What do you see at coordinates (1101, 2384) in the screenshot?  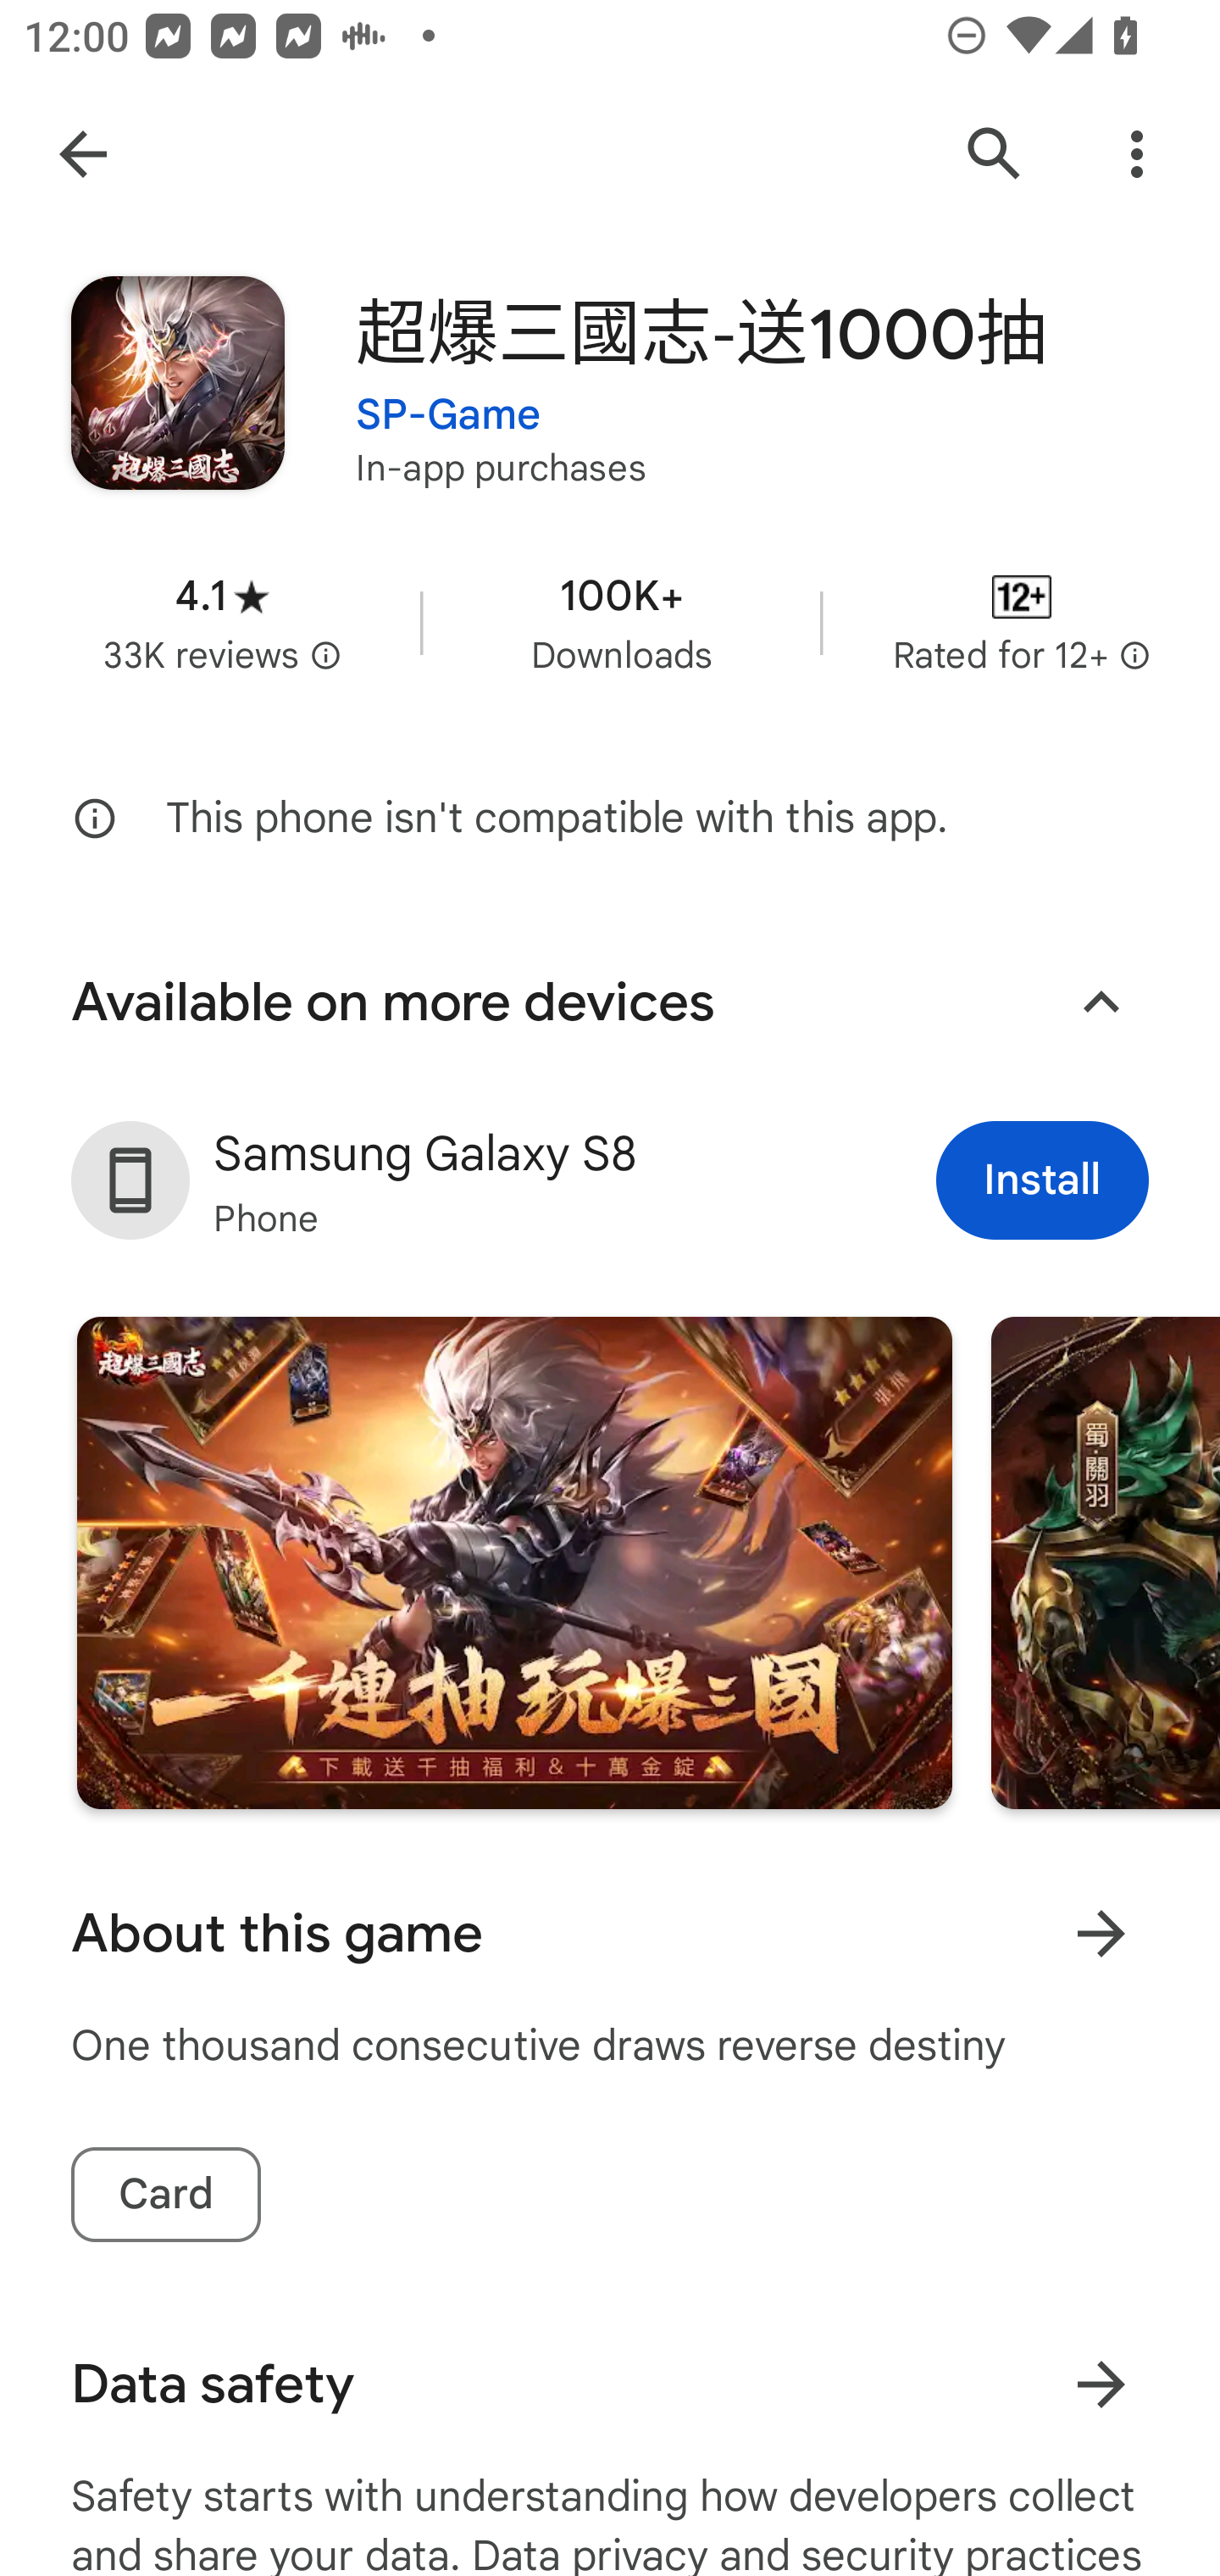 I see `Learn more about data safety` at bounding box center [1101, 2384].